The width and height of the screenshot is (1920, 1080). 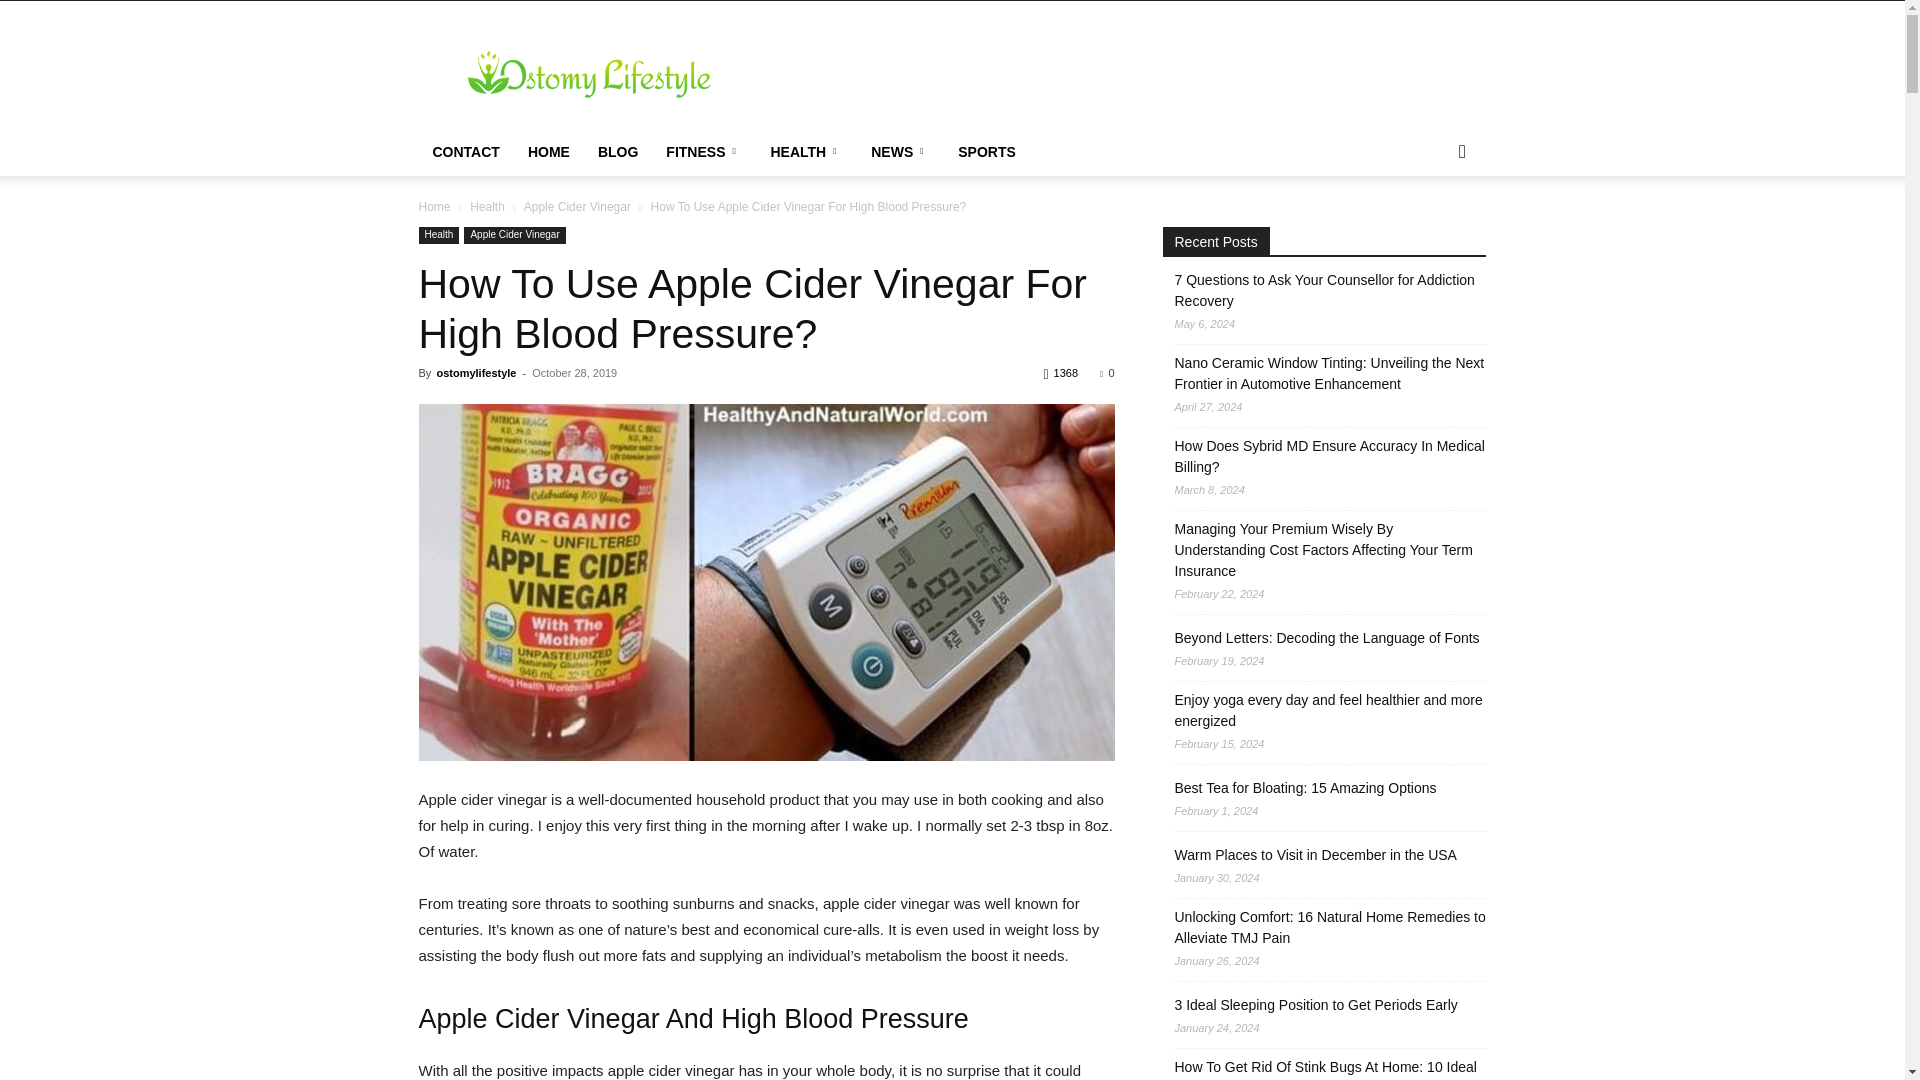 What do you see at coordinates (578, 206) in the screenshot?
I see `Apple Cider Vinegar` at bounding box center [578, 206].